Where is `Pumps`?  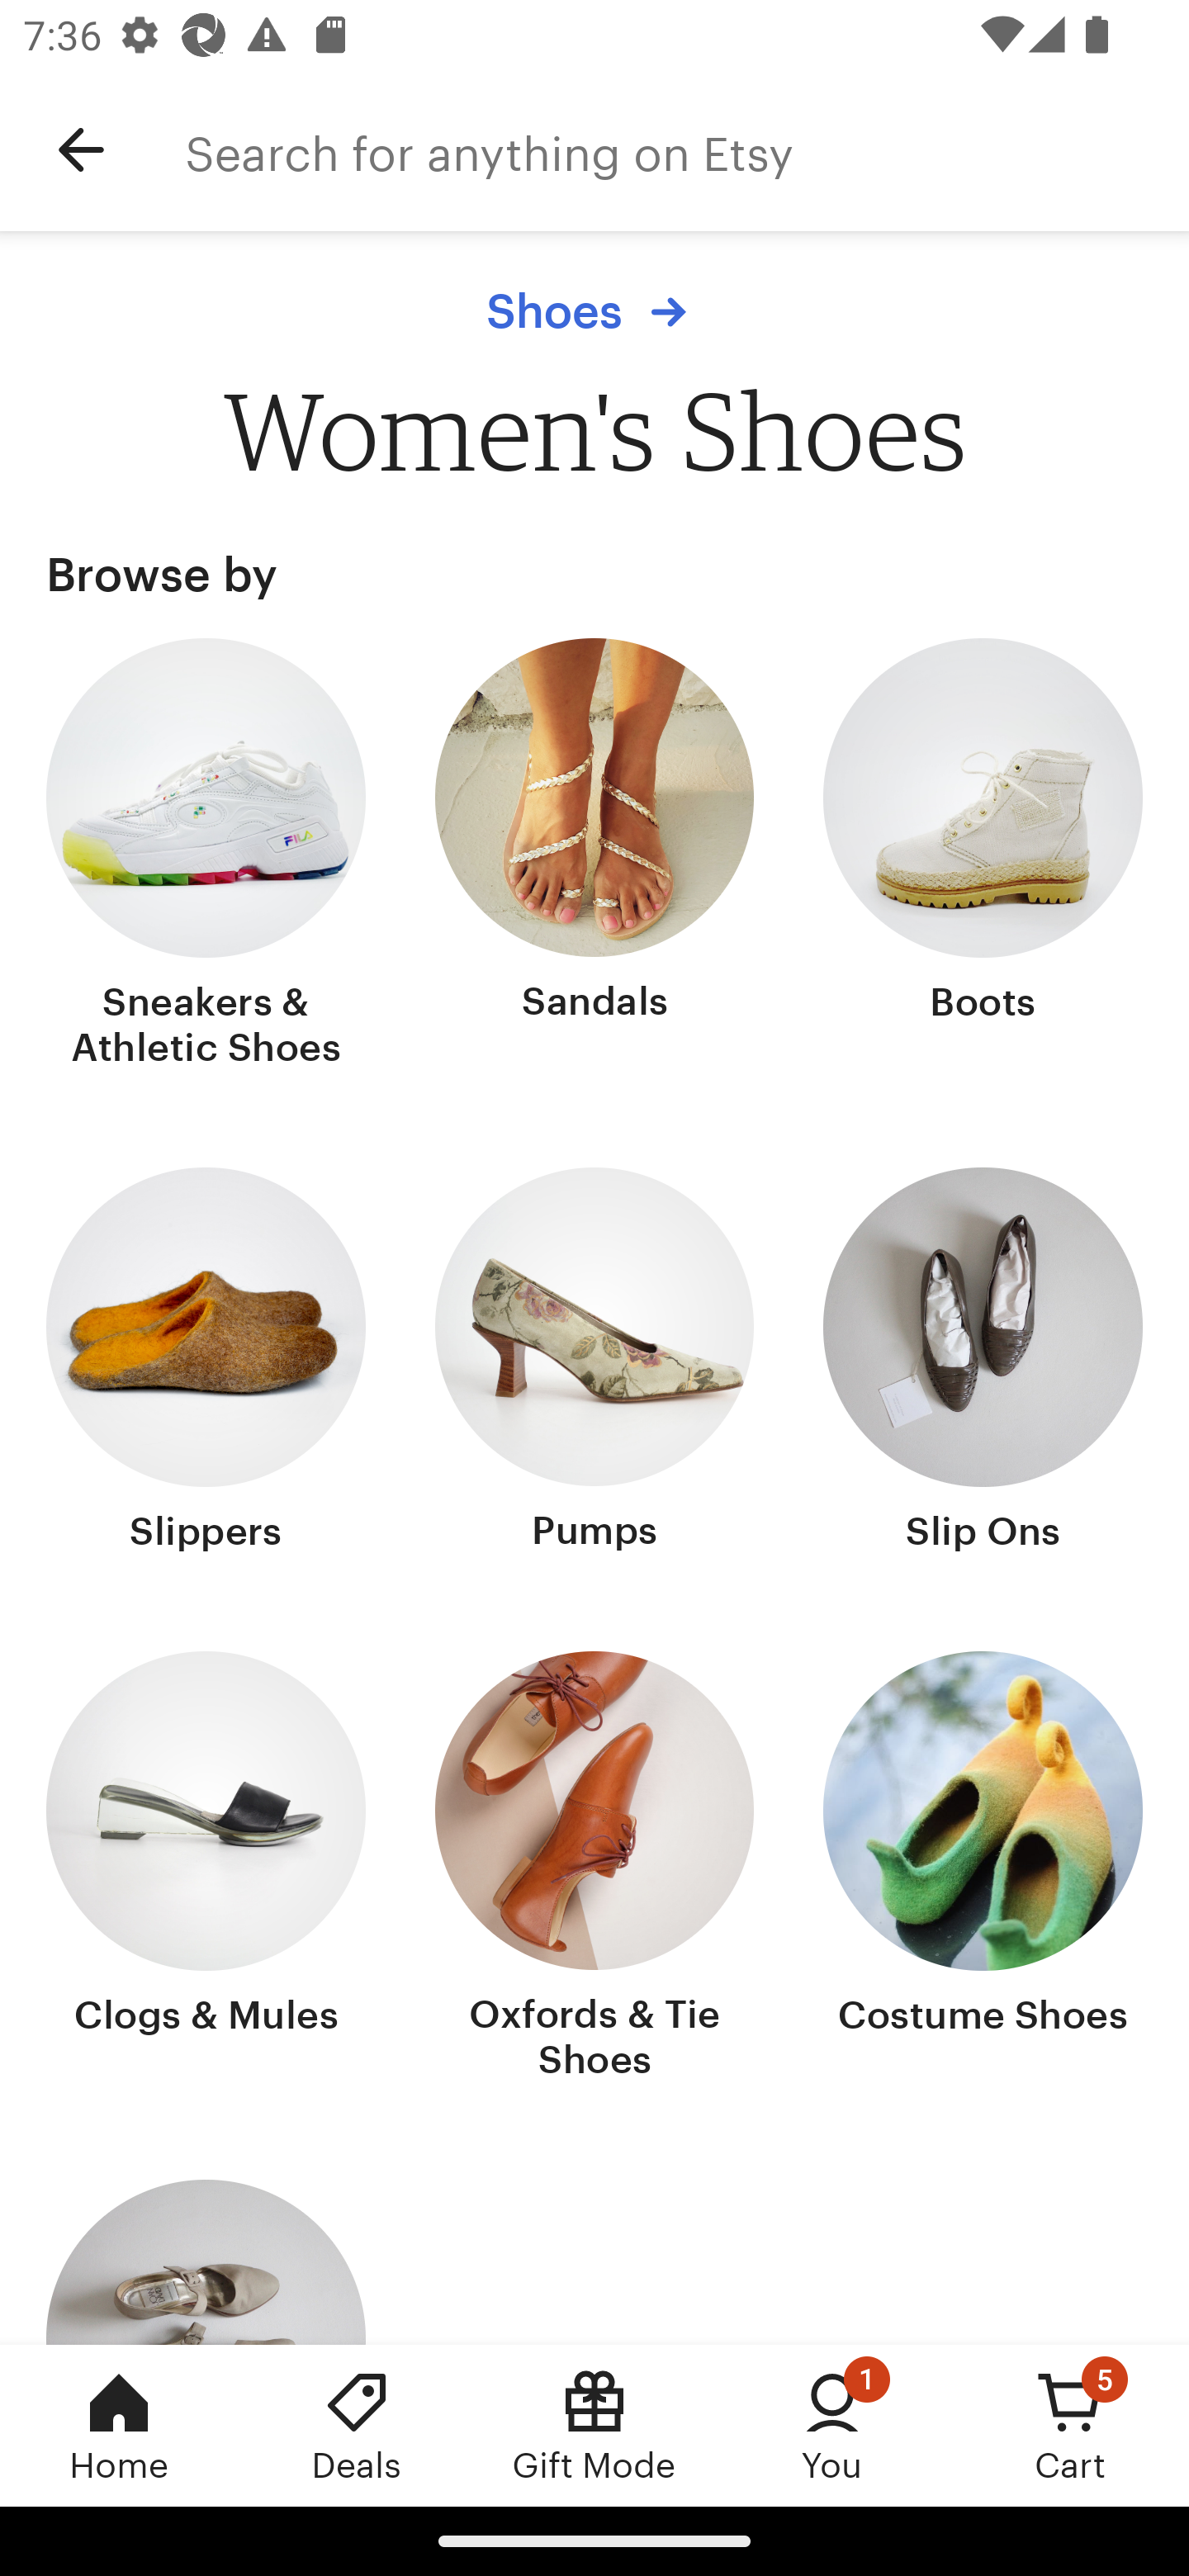 Pumps is located at coordinates (594, 1362).